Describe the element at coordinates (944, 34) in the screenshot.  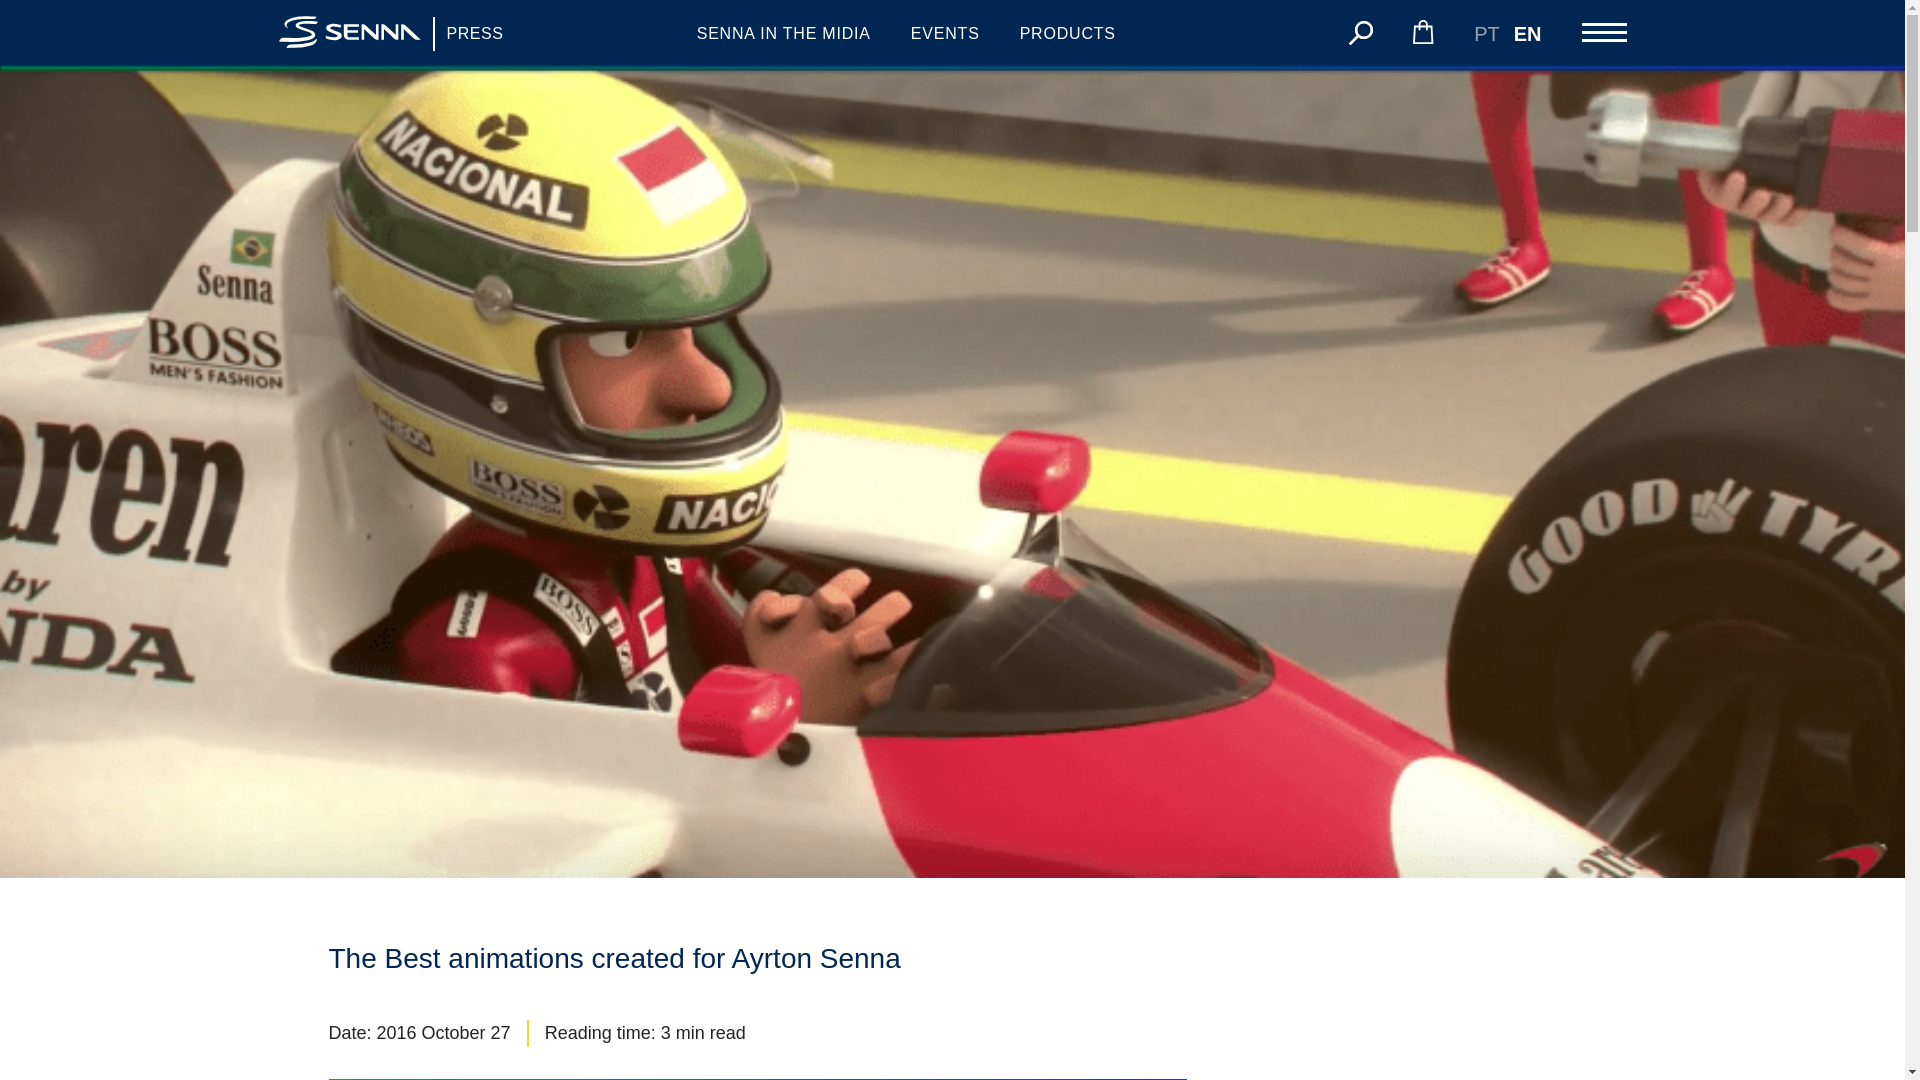
I see `EVENTS` at that location.